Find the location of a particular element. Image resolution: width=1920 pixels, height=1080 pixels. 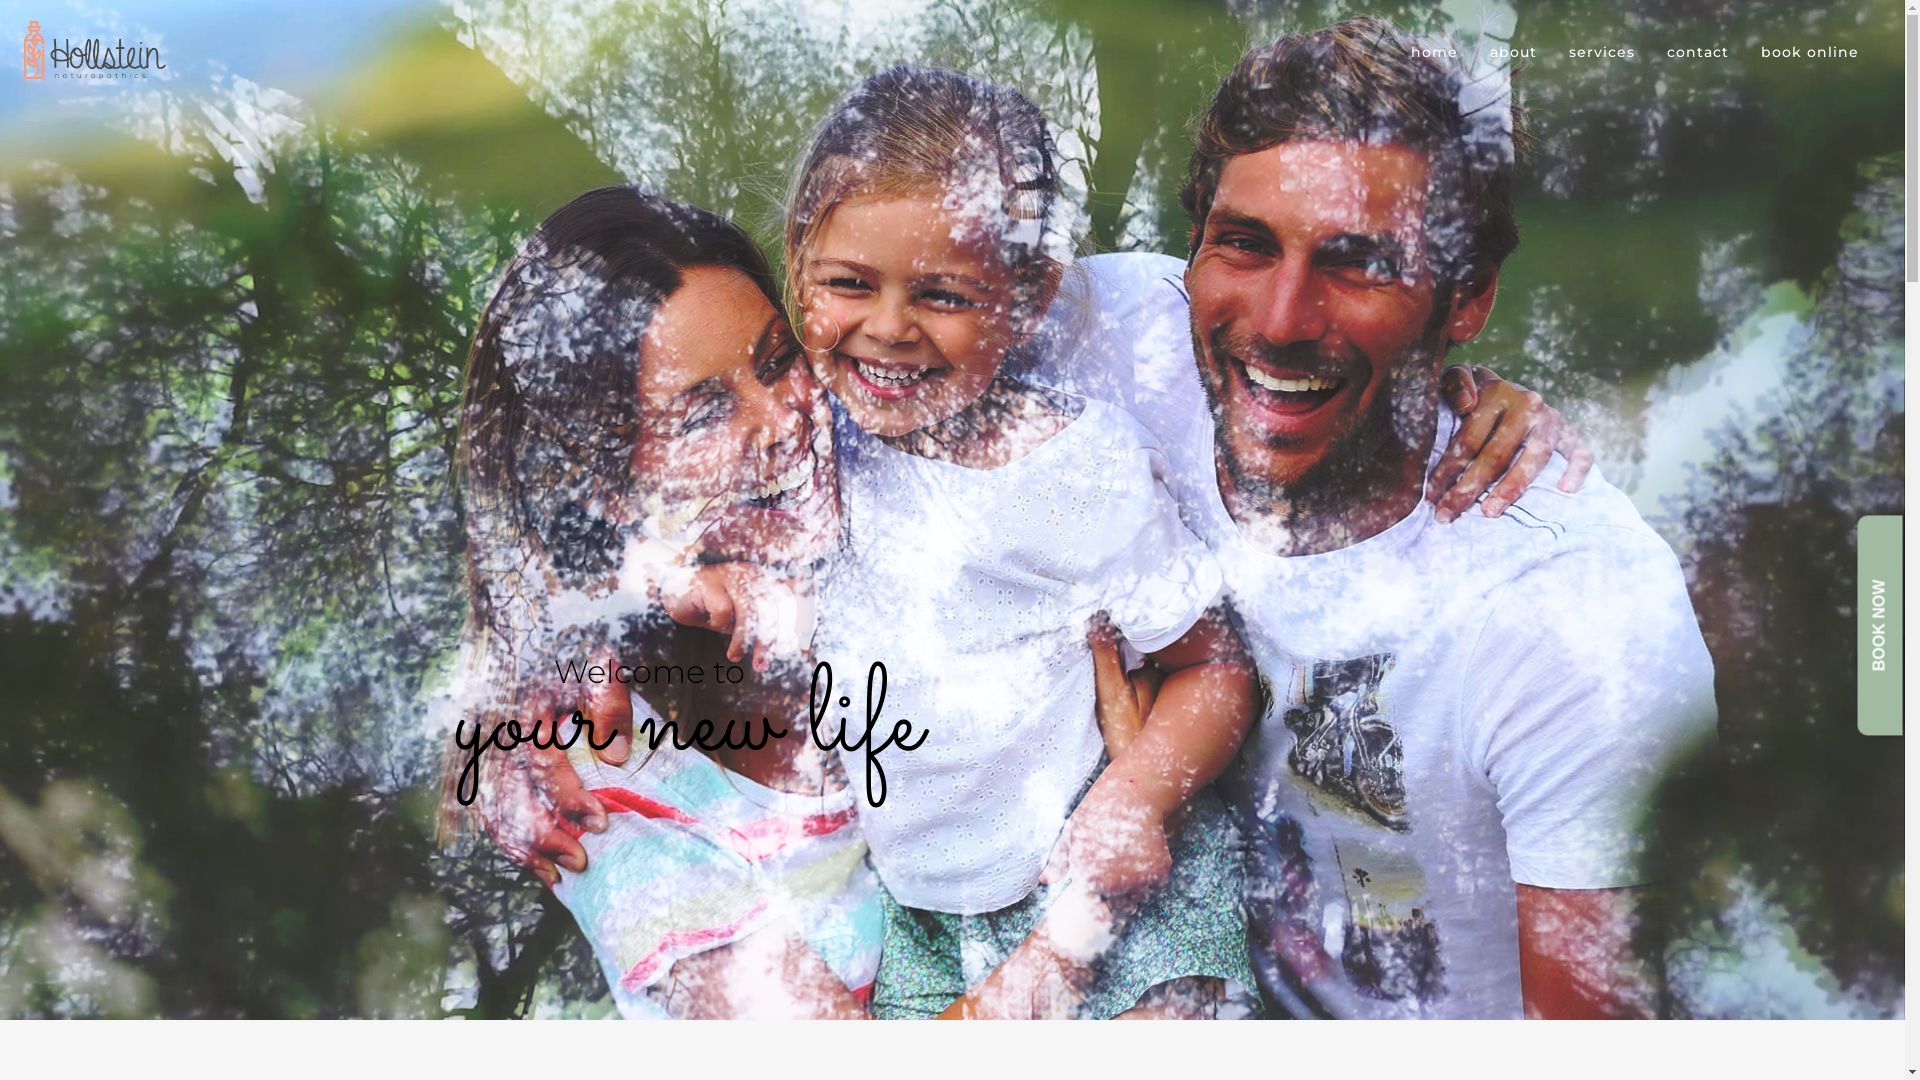

Reconnect Naturopathy is located at coordinates (95, 50).